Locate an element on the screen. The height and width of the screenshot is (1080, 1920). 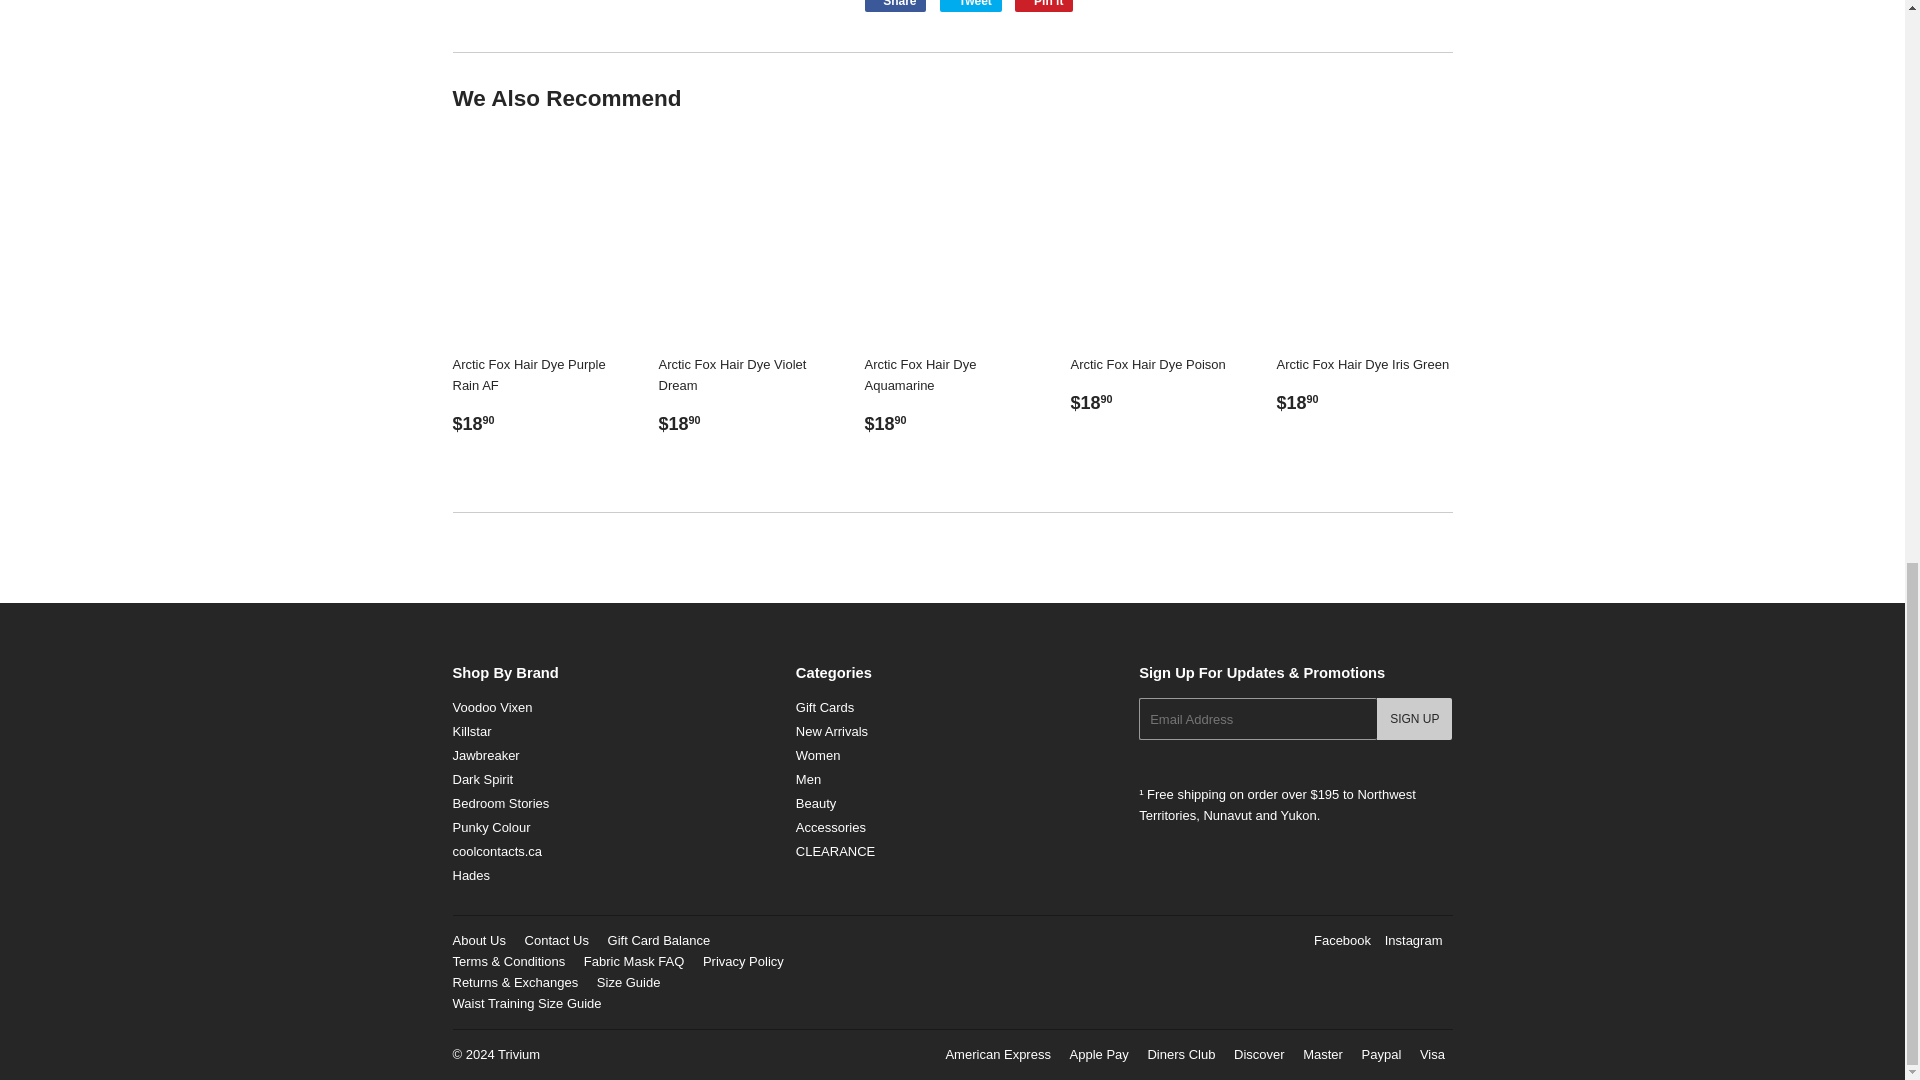
Share on Facebook is located at coordinates (894, 6).